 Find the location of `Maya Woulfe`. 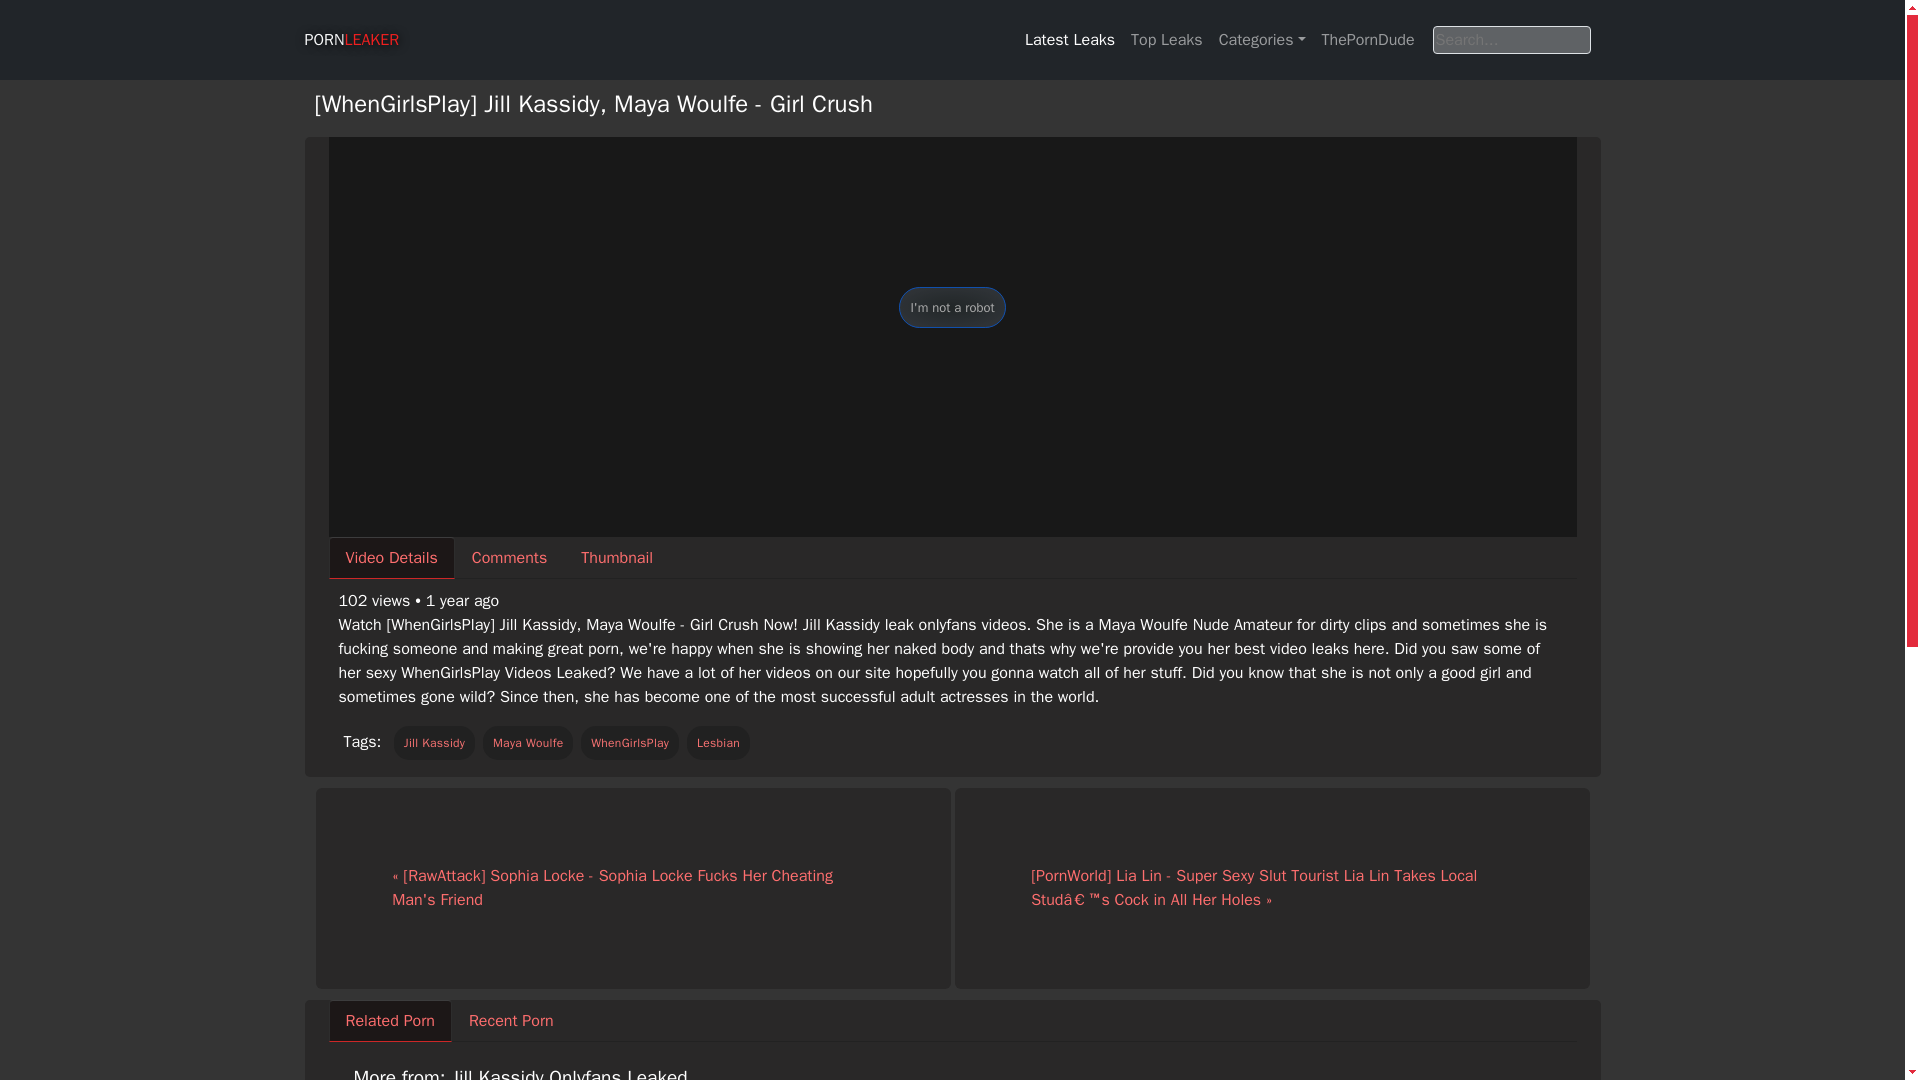

Maya Woulfe is located at coordinates (528, 742).